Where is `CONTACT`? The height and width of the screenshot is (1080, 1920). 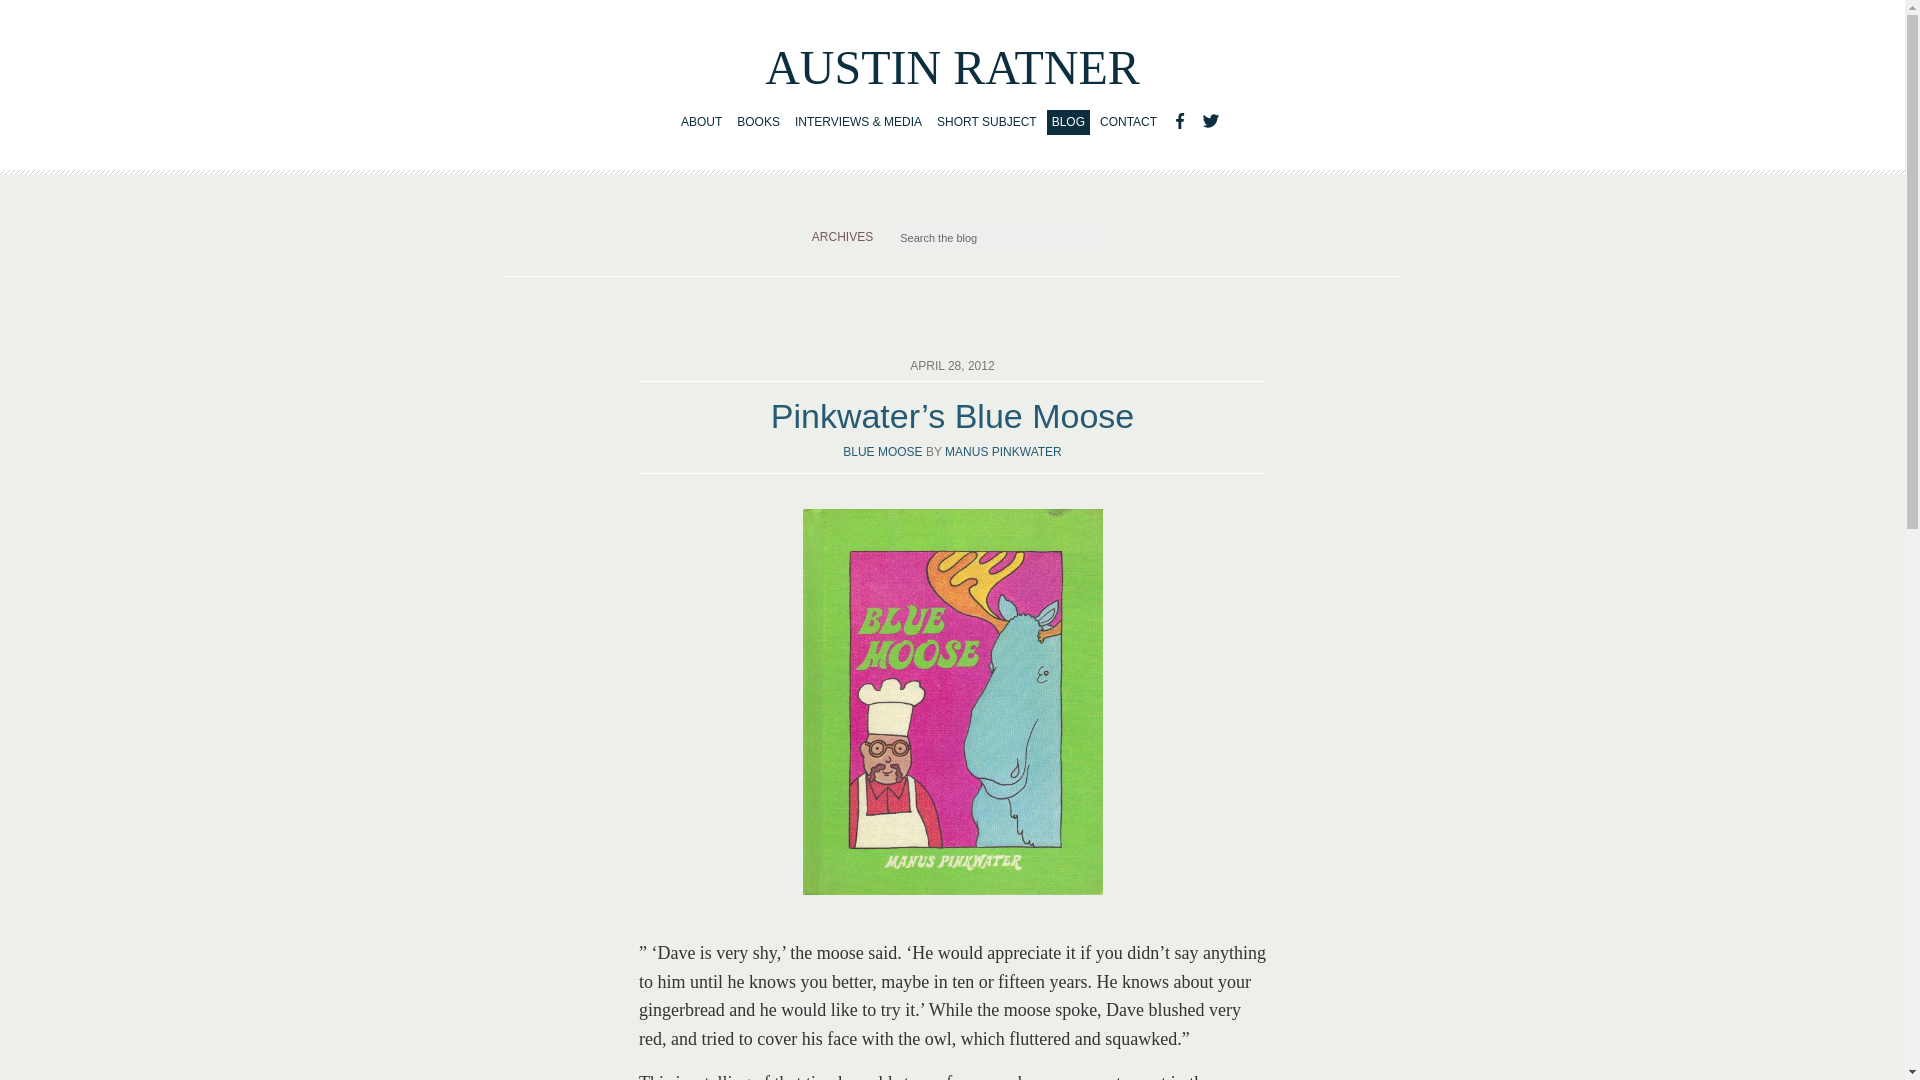
CONTACT is located at coordinates (1128, 122).